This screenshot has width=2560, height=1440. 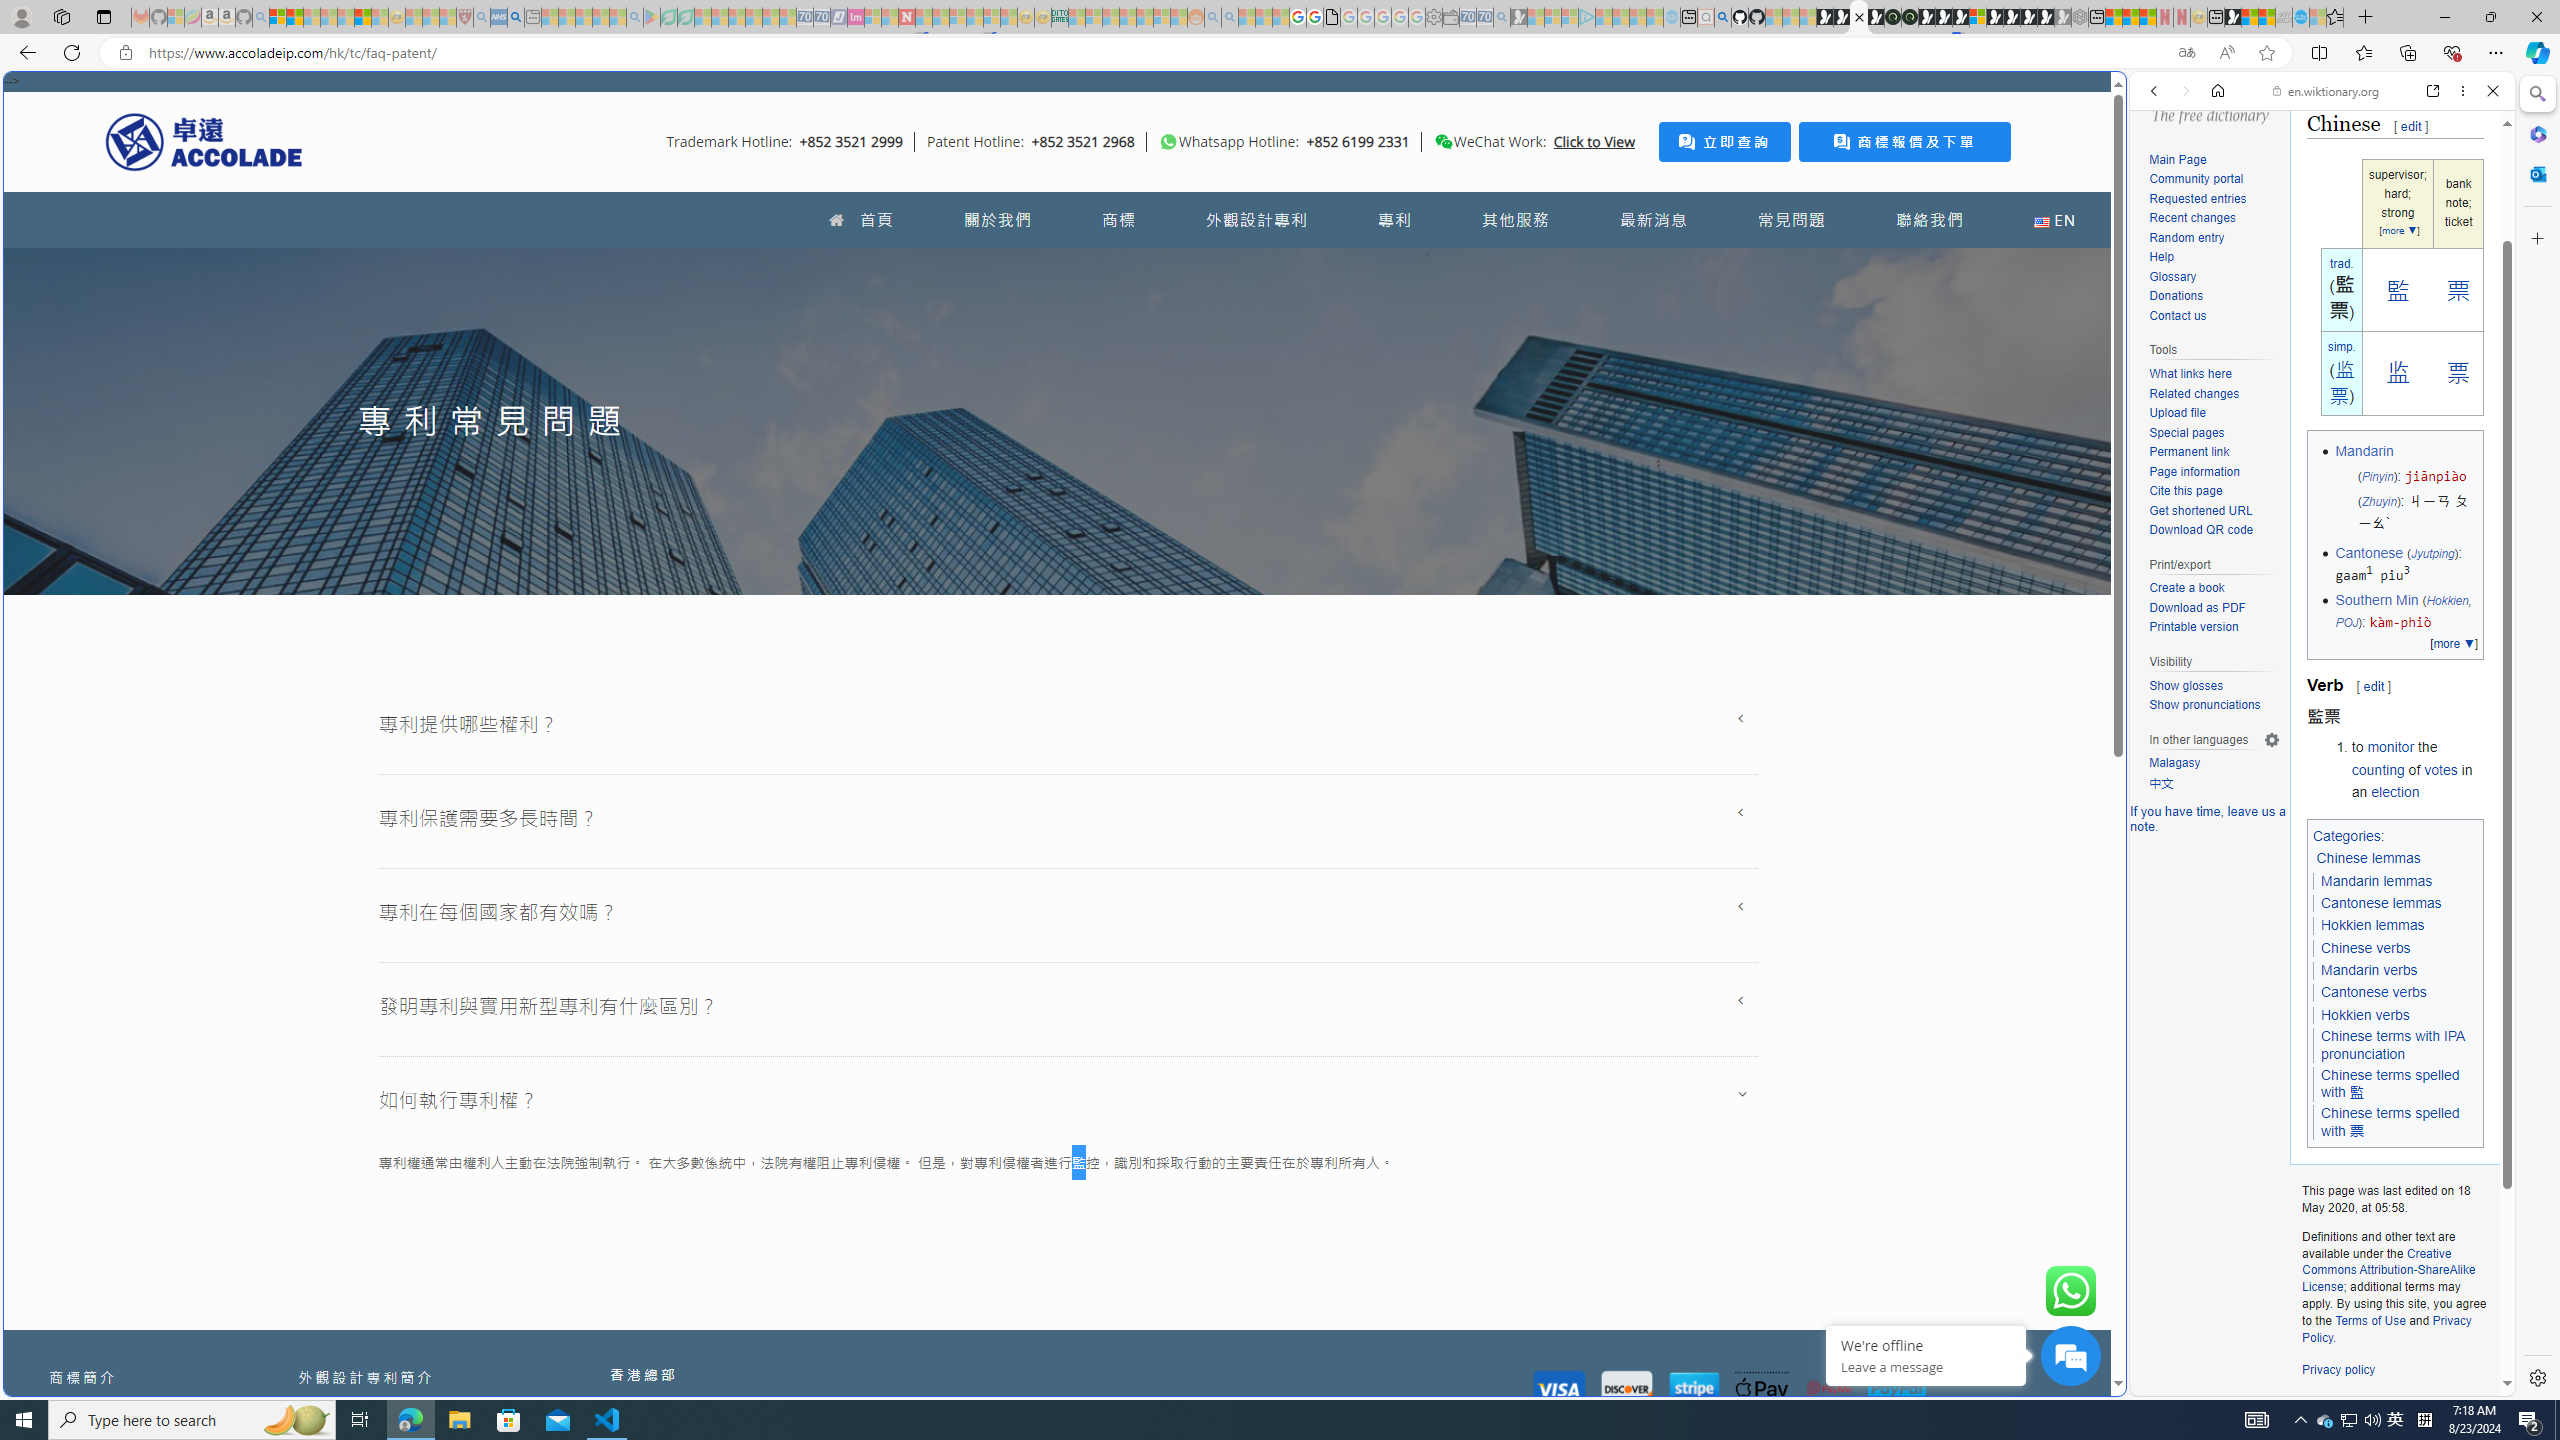 I want to click on Malagasy, so click(x=2174, y=763).